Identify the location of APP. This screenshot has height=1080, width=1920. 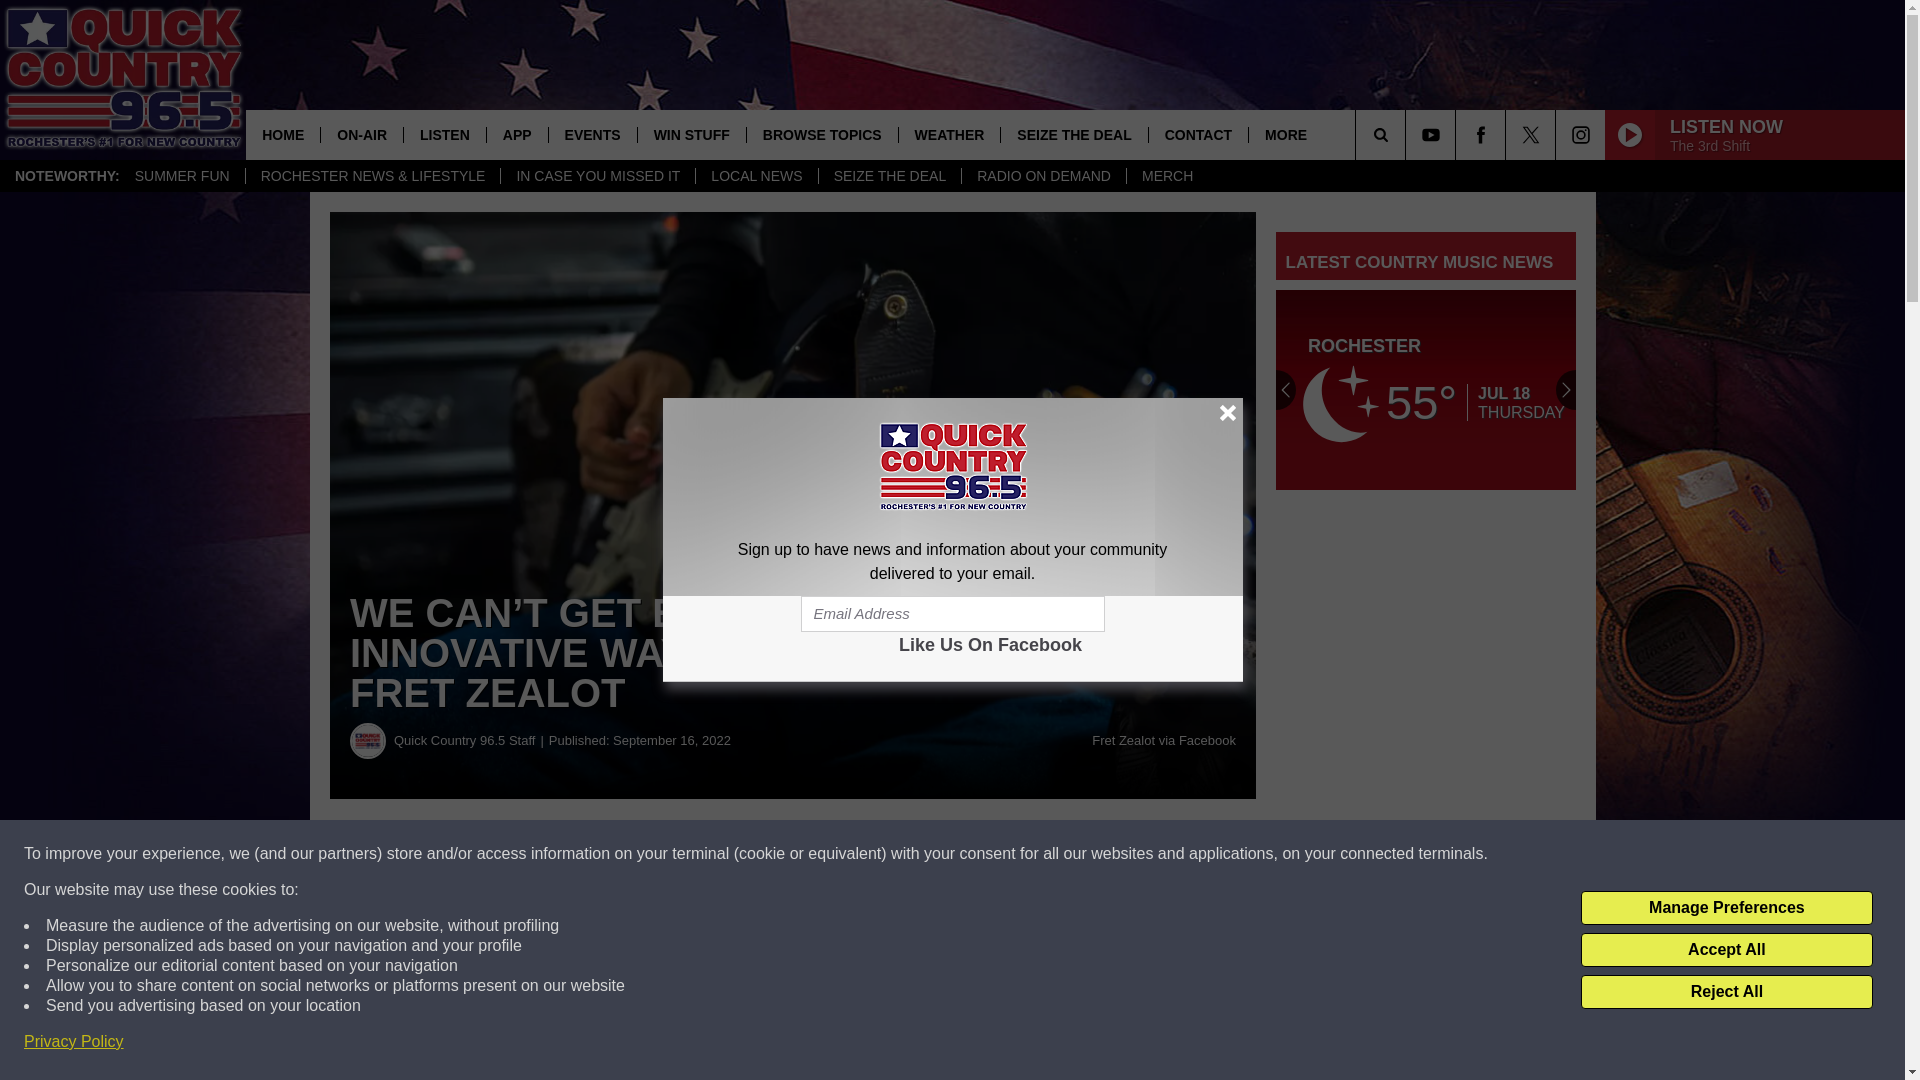
(516, 134).